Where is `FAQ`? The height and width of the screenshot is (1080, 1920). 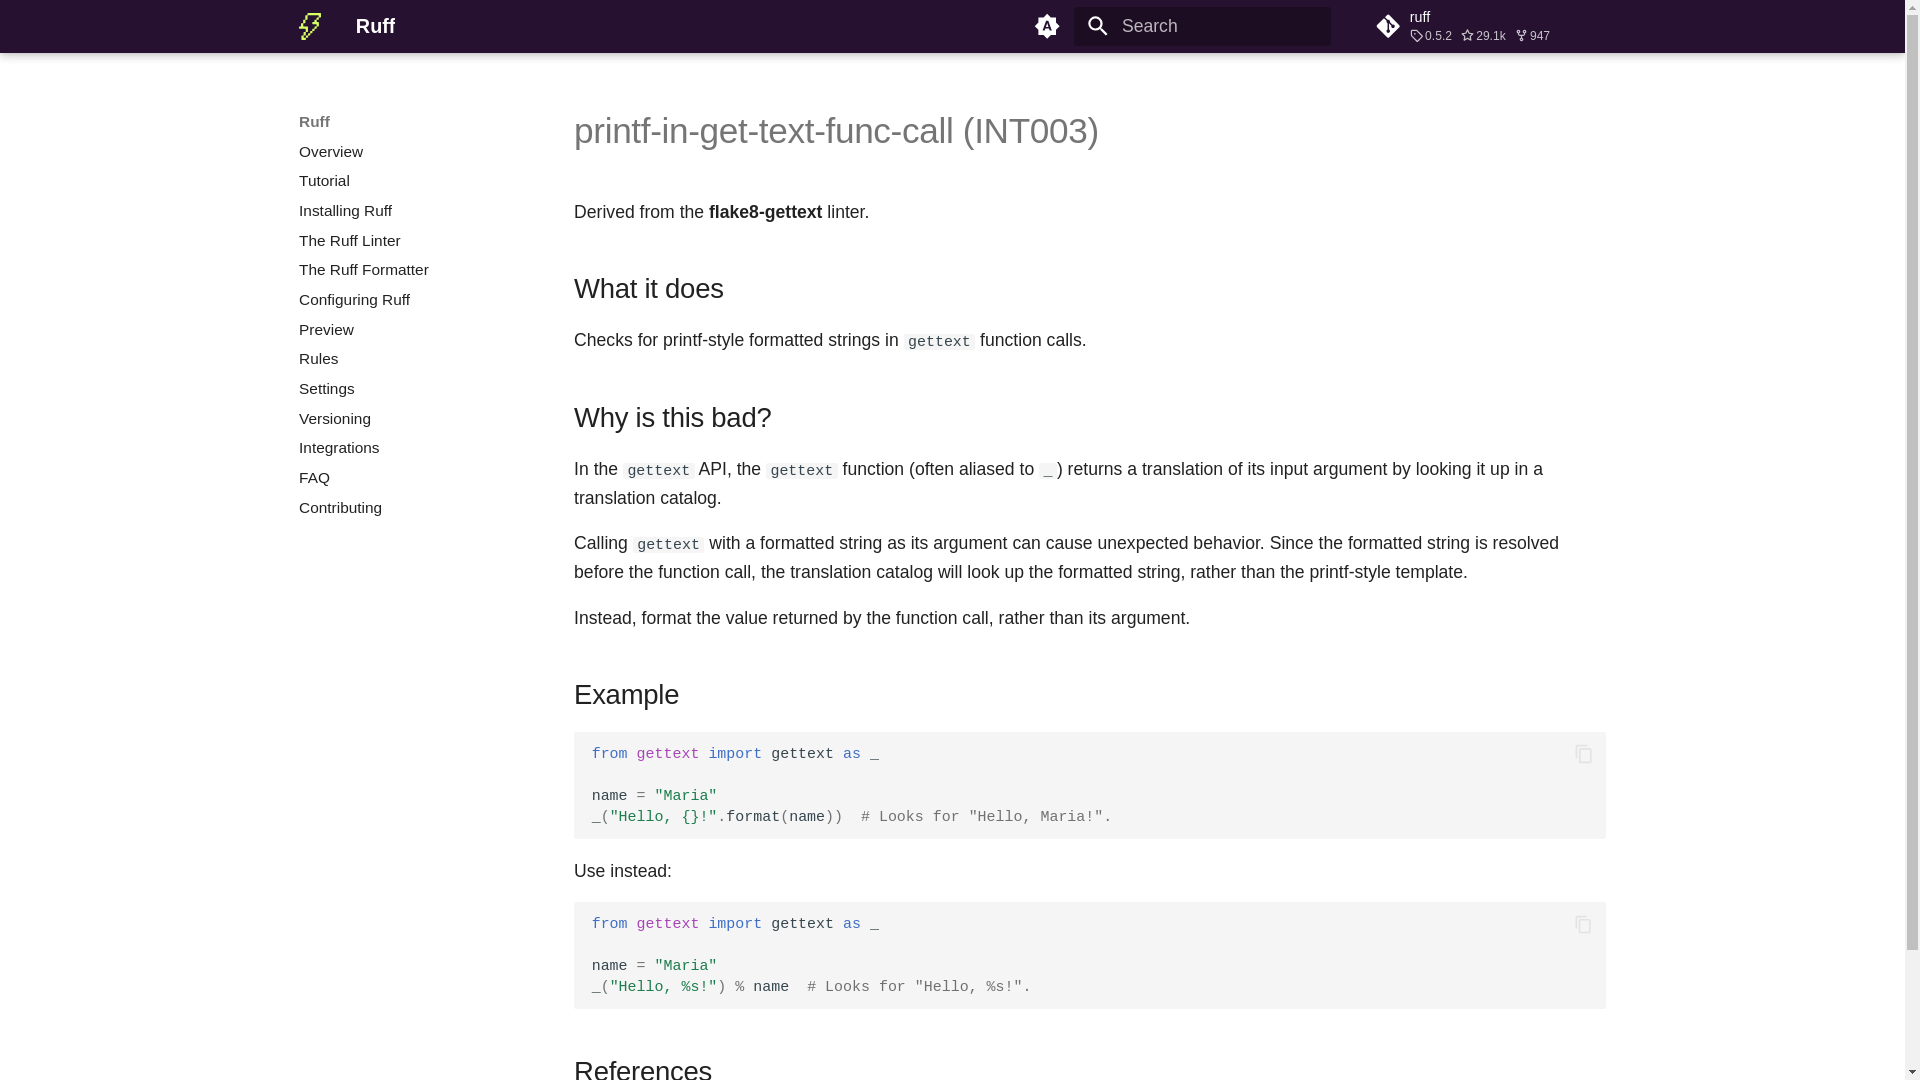 FAQ is located at coordinates (412, 478).